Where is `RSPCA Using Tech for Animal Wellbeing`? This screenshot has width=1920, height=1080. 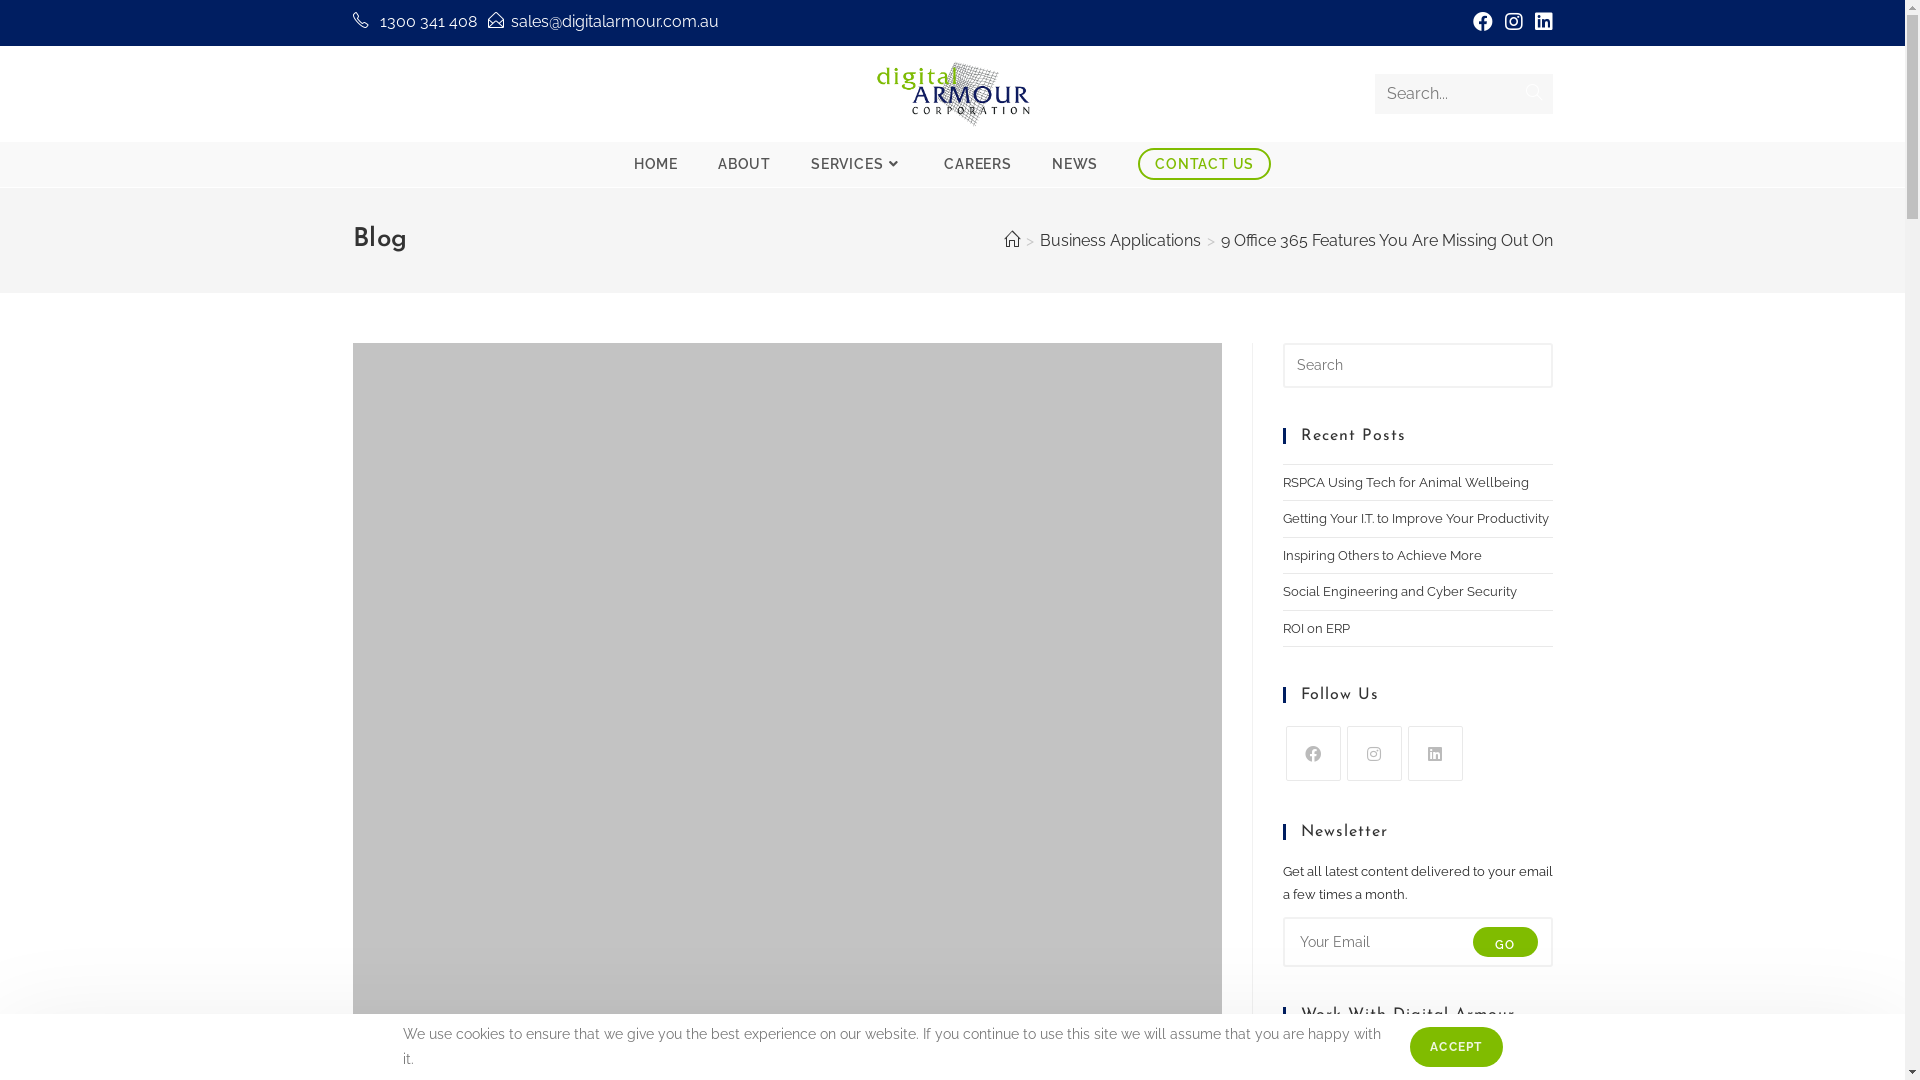 RSPCA Using Tech for Animal Wellbeing is located at coordinates (1405, 482).